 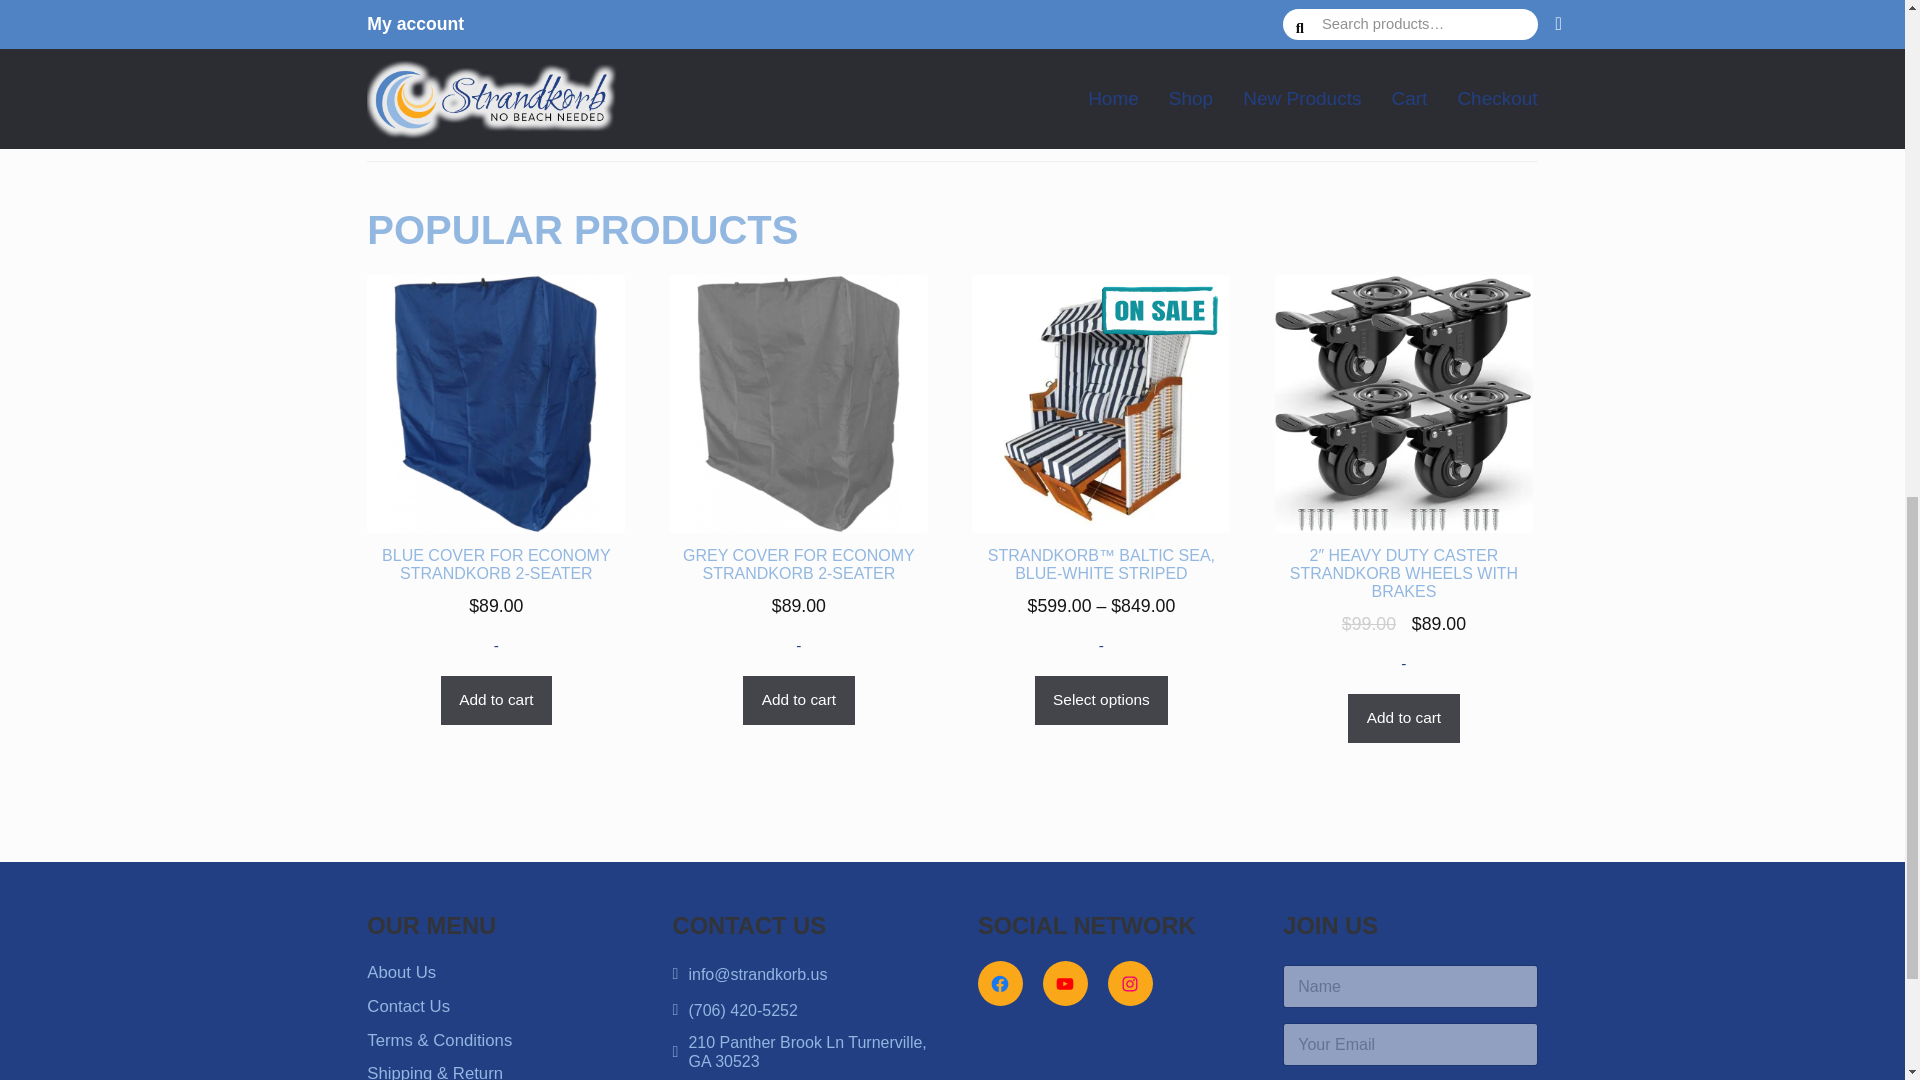 I want to click on Select options, so click(x=1102, y=700).